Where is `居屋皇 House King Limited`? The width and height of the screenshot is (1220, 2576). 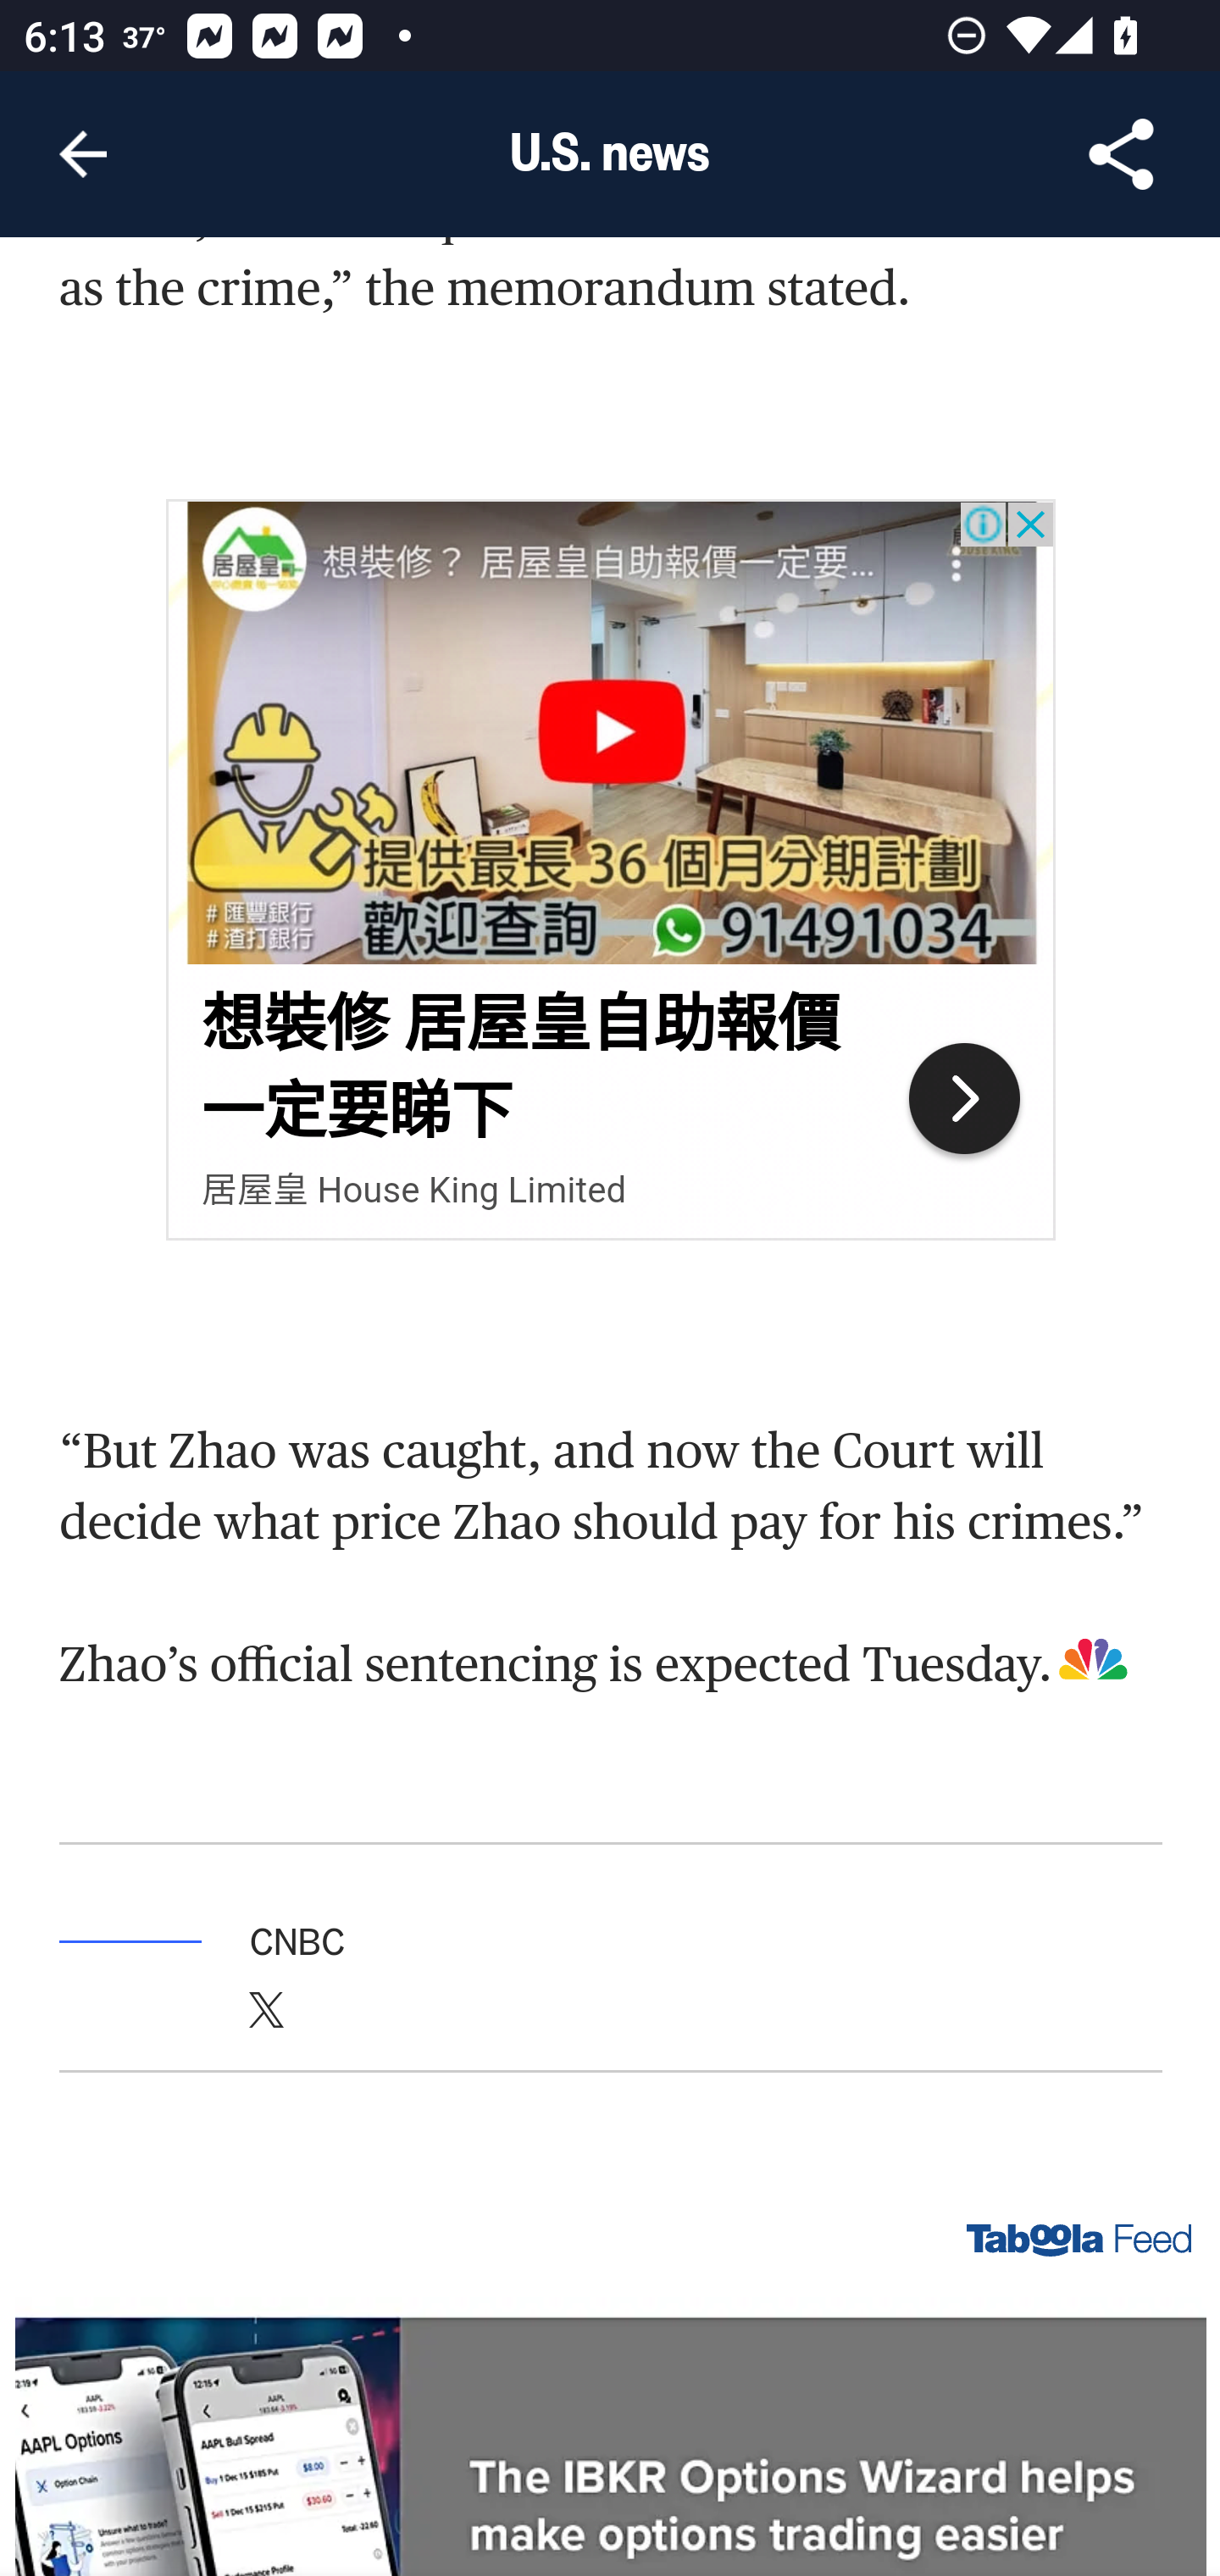
居屋皇 House King Limited is located at coordinates (414, 1193).